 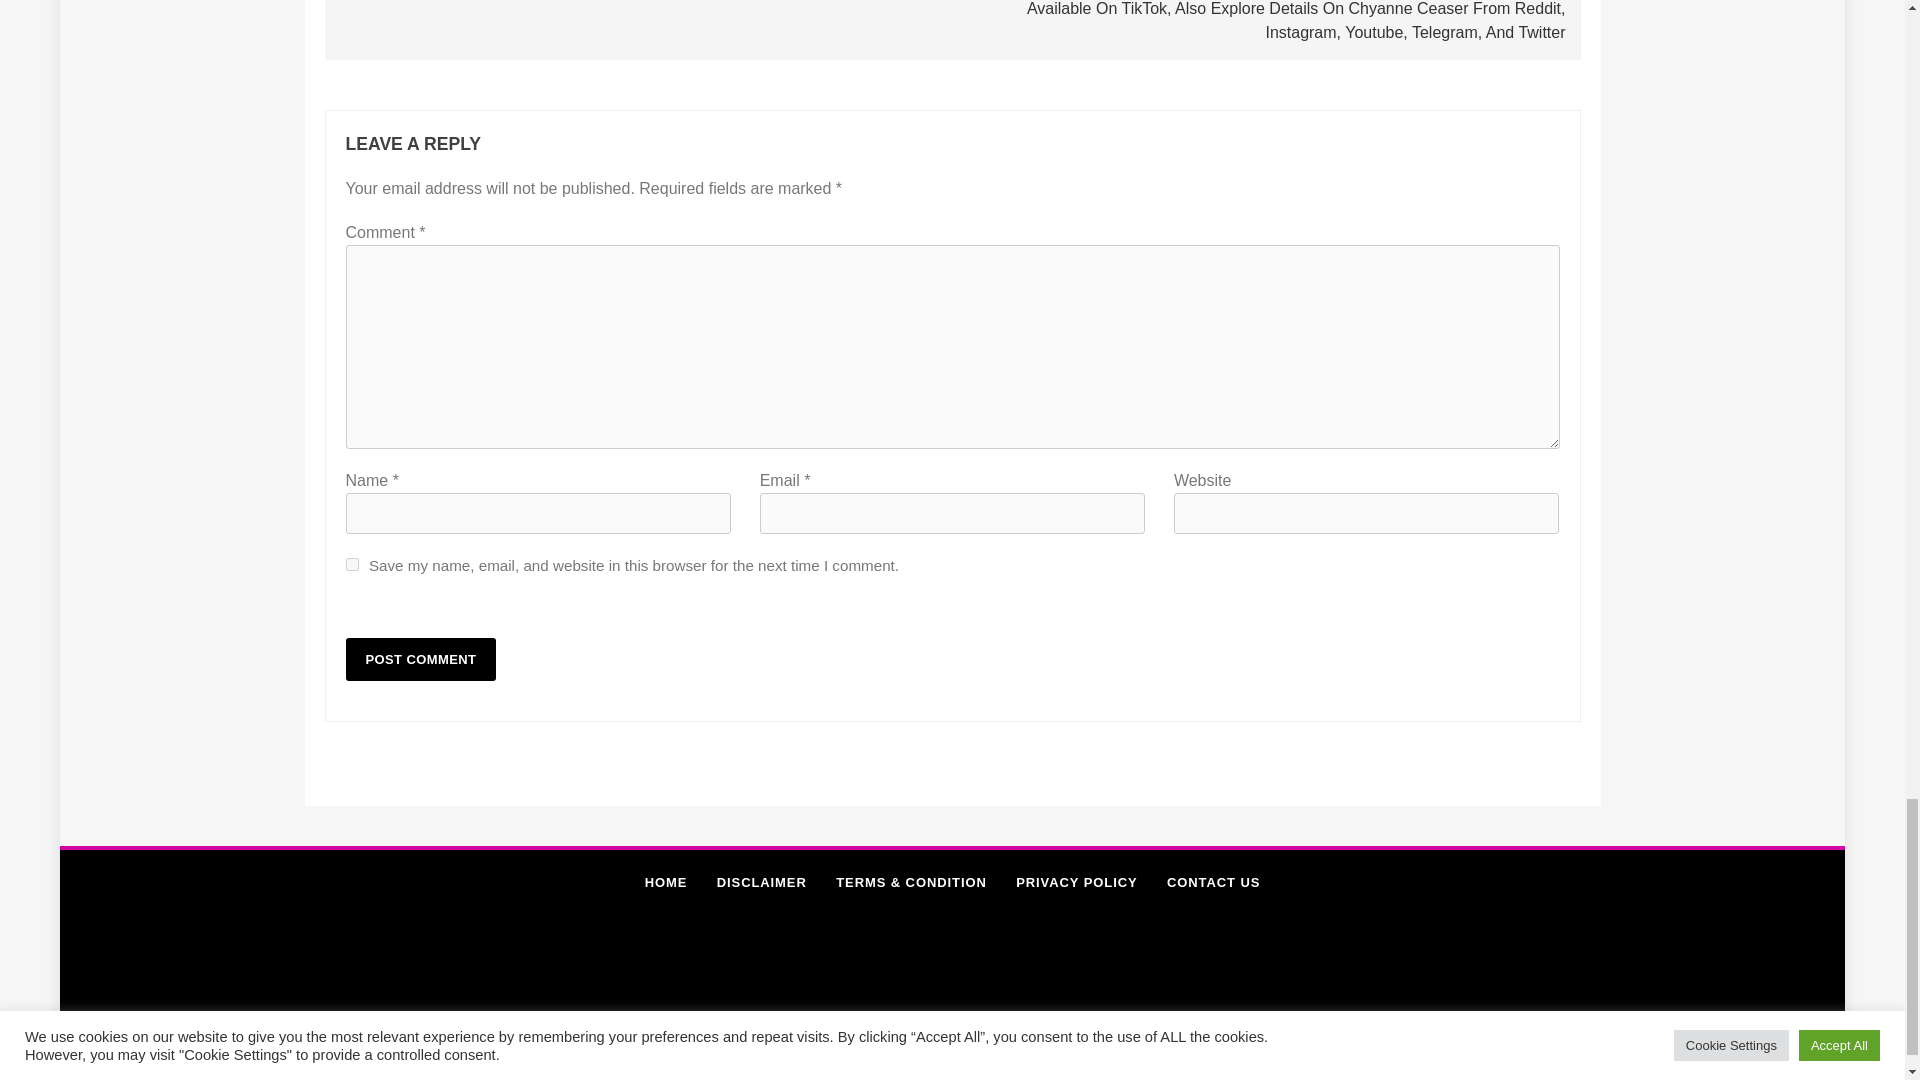 I want to click on Post Comment, so click(x=421, y=660).